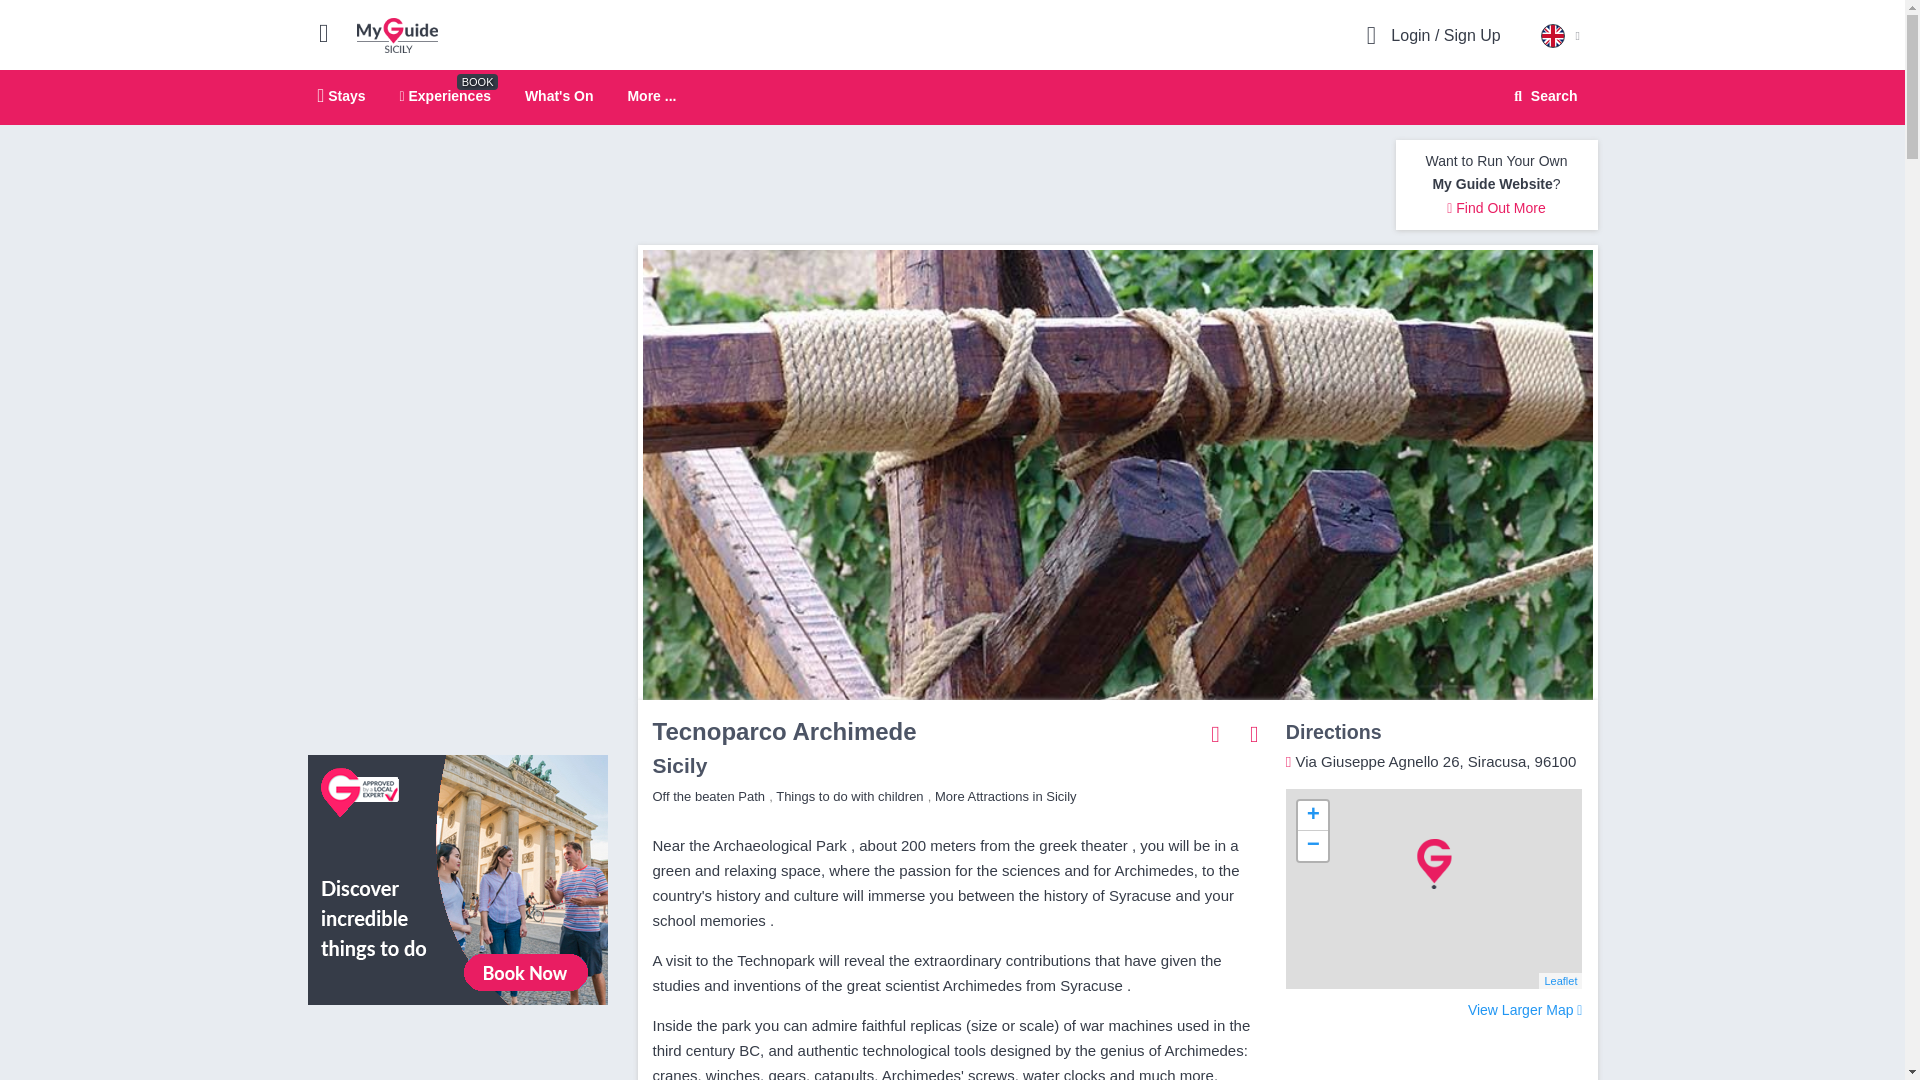  I want to click on Search, so click(1542, 96).